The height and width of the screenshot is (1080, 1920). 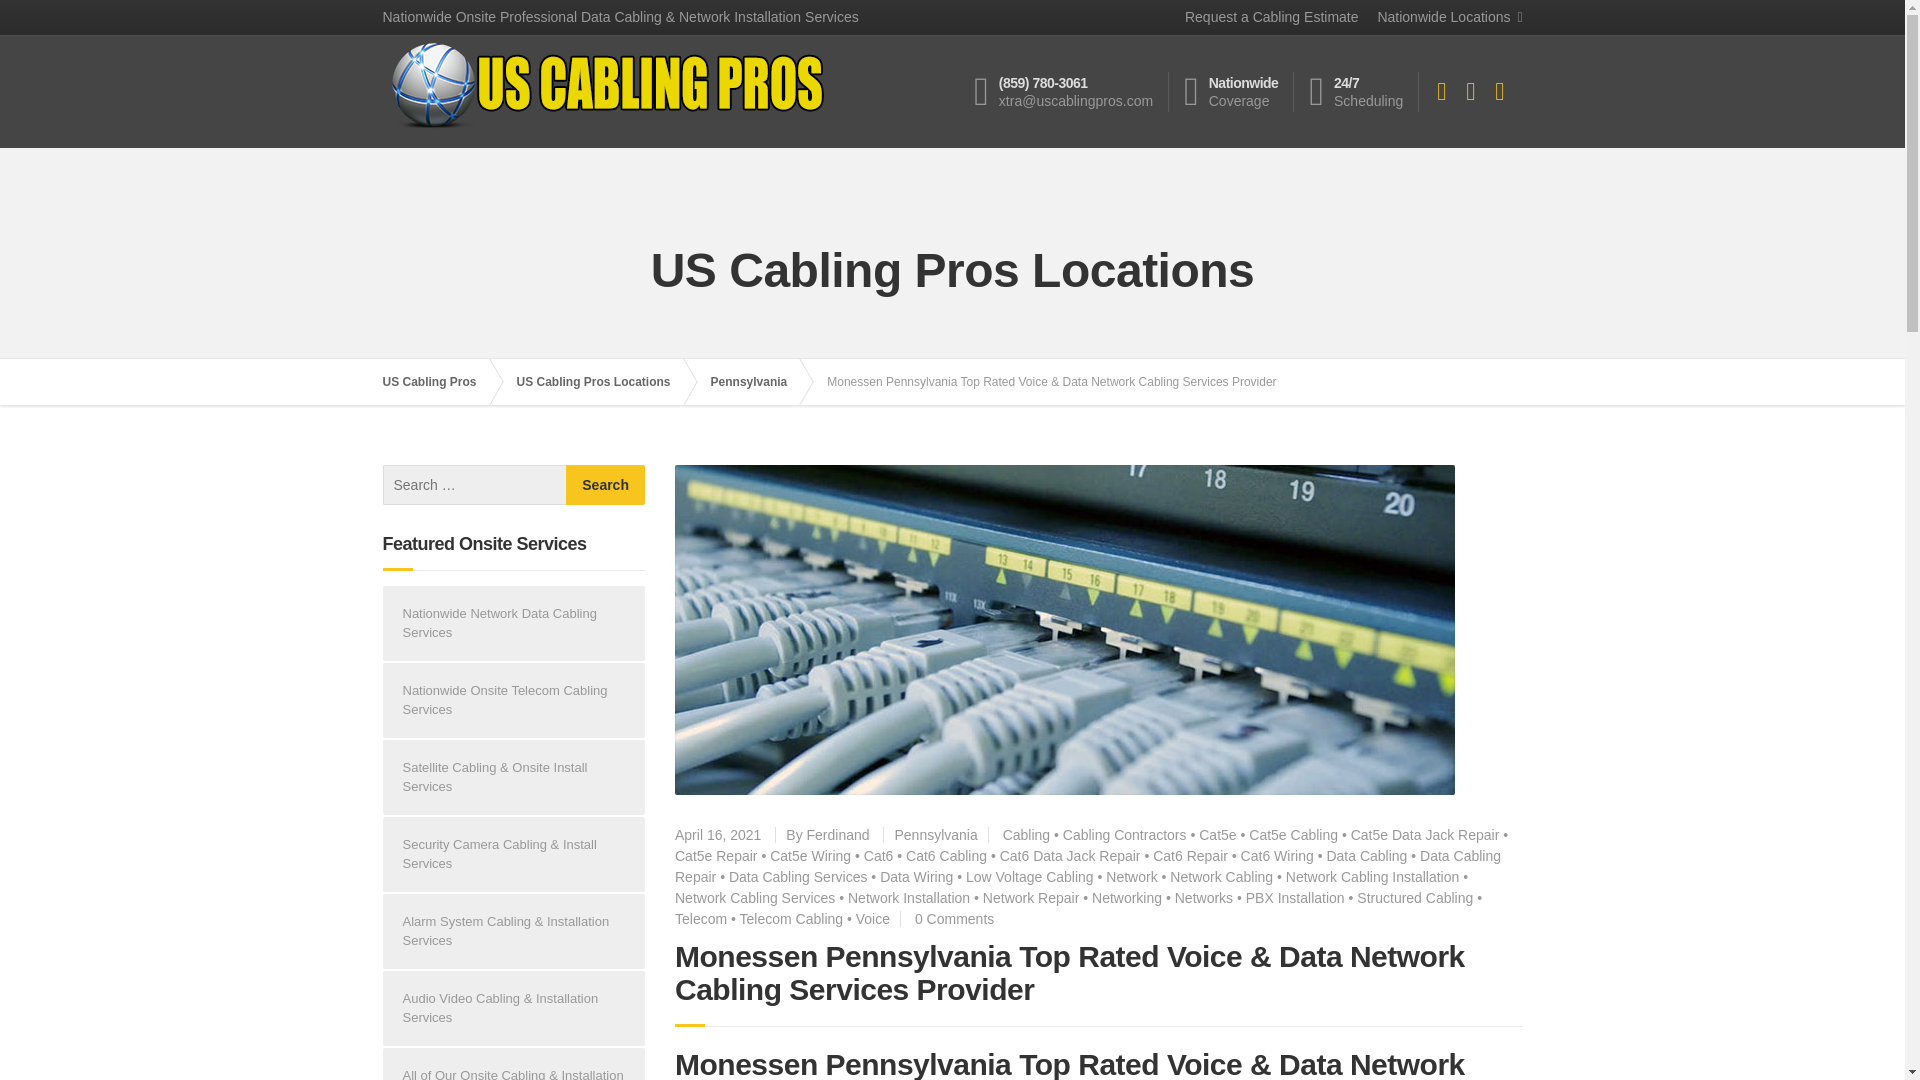 I want to click on Pennsylvania, so click(x=936, y=835).